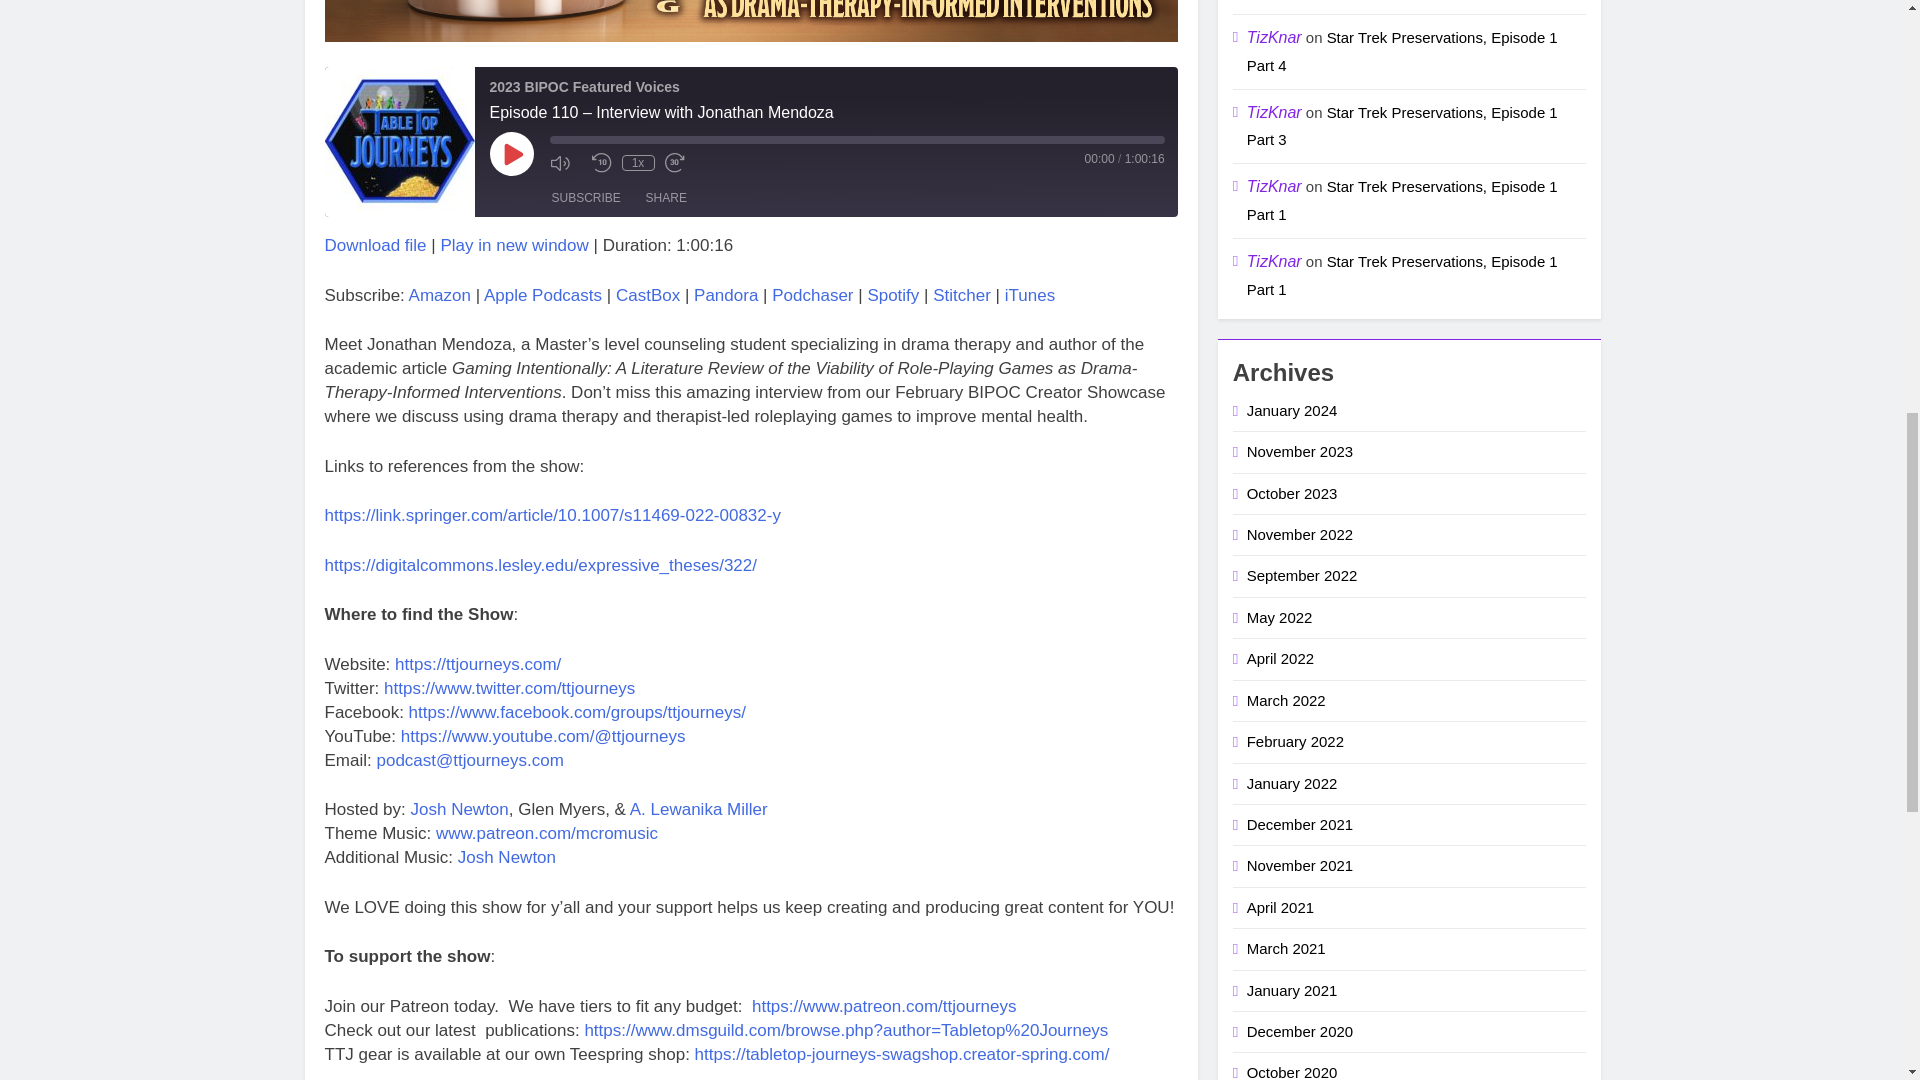  Describe the element at coordinates (399, 142) in the screenshot. I see `2023 BIPOC Featured Voices` at that location.